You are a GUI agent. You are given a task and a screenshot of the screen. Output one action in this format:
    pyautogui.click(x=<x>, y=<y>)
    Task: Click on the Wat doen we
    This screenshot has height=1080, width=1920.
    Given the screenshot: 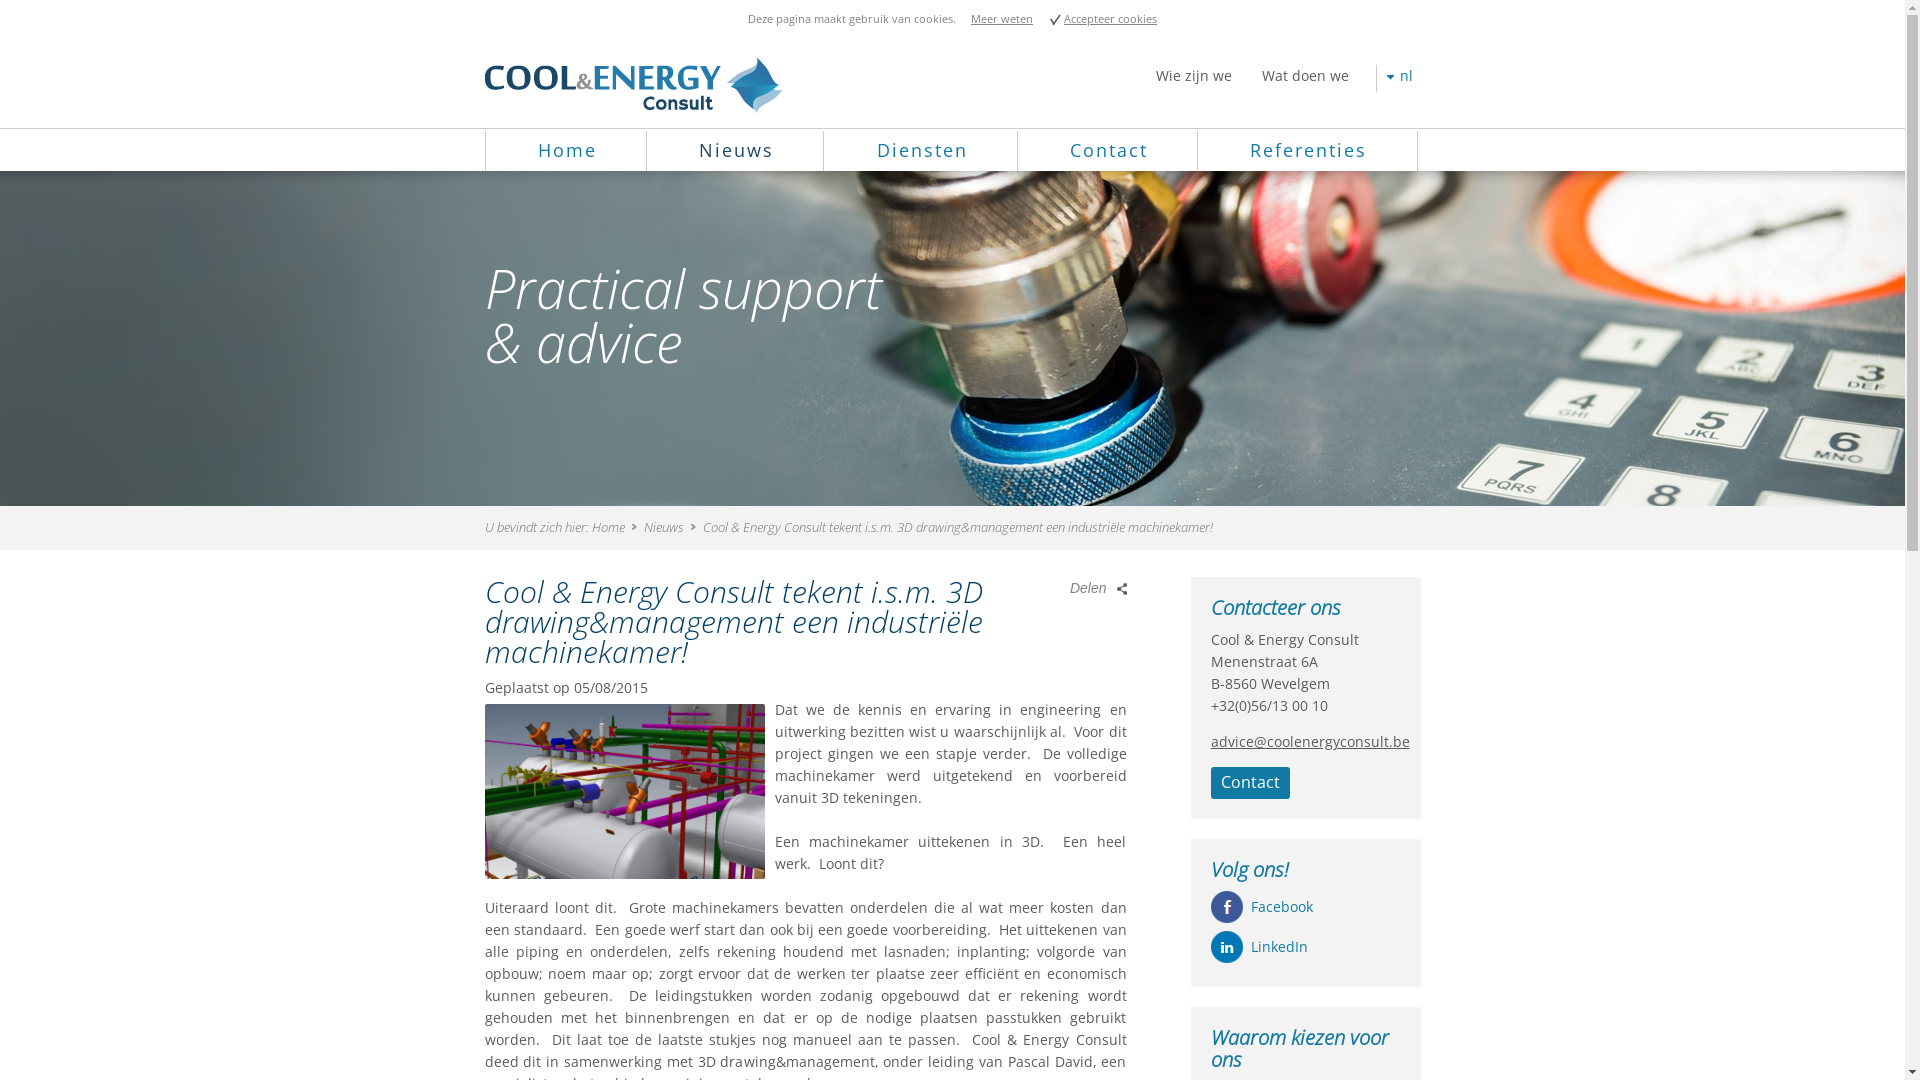 What is the action you would take?
    pyautogui.click(x=1304, y=78)
    